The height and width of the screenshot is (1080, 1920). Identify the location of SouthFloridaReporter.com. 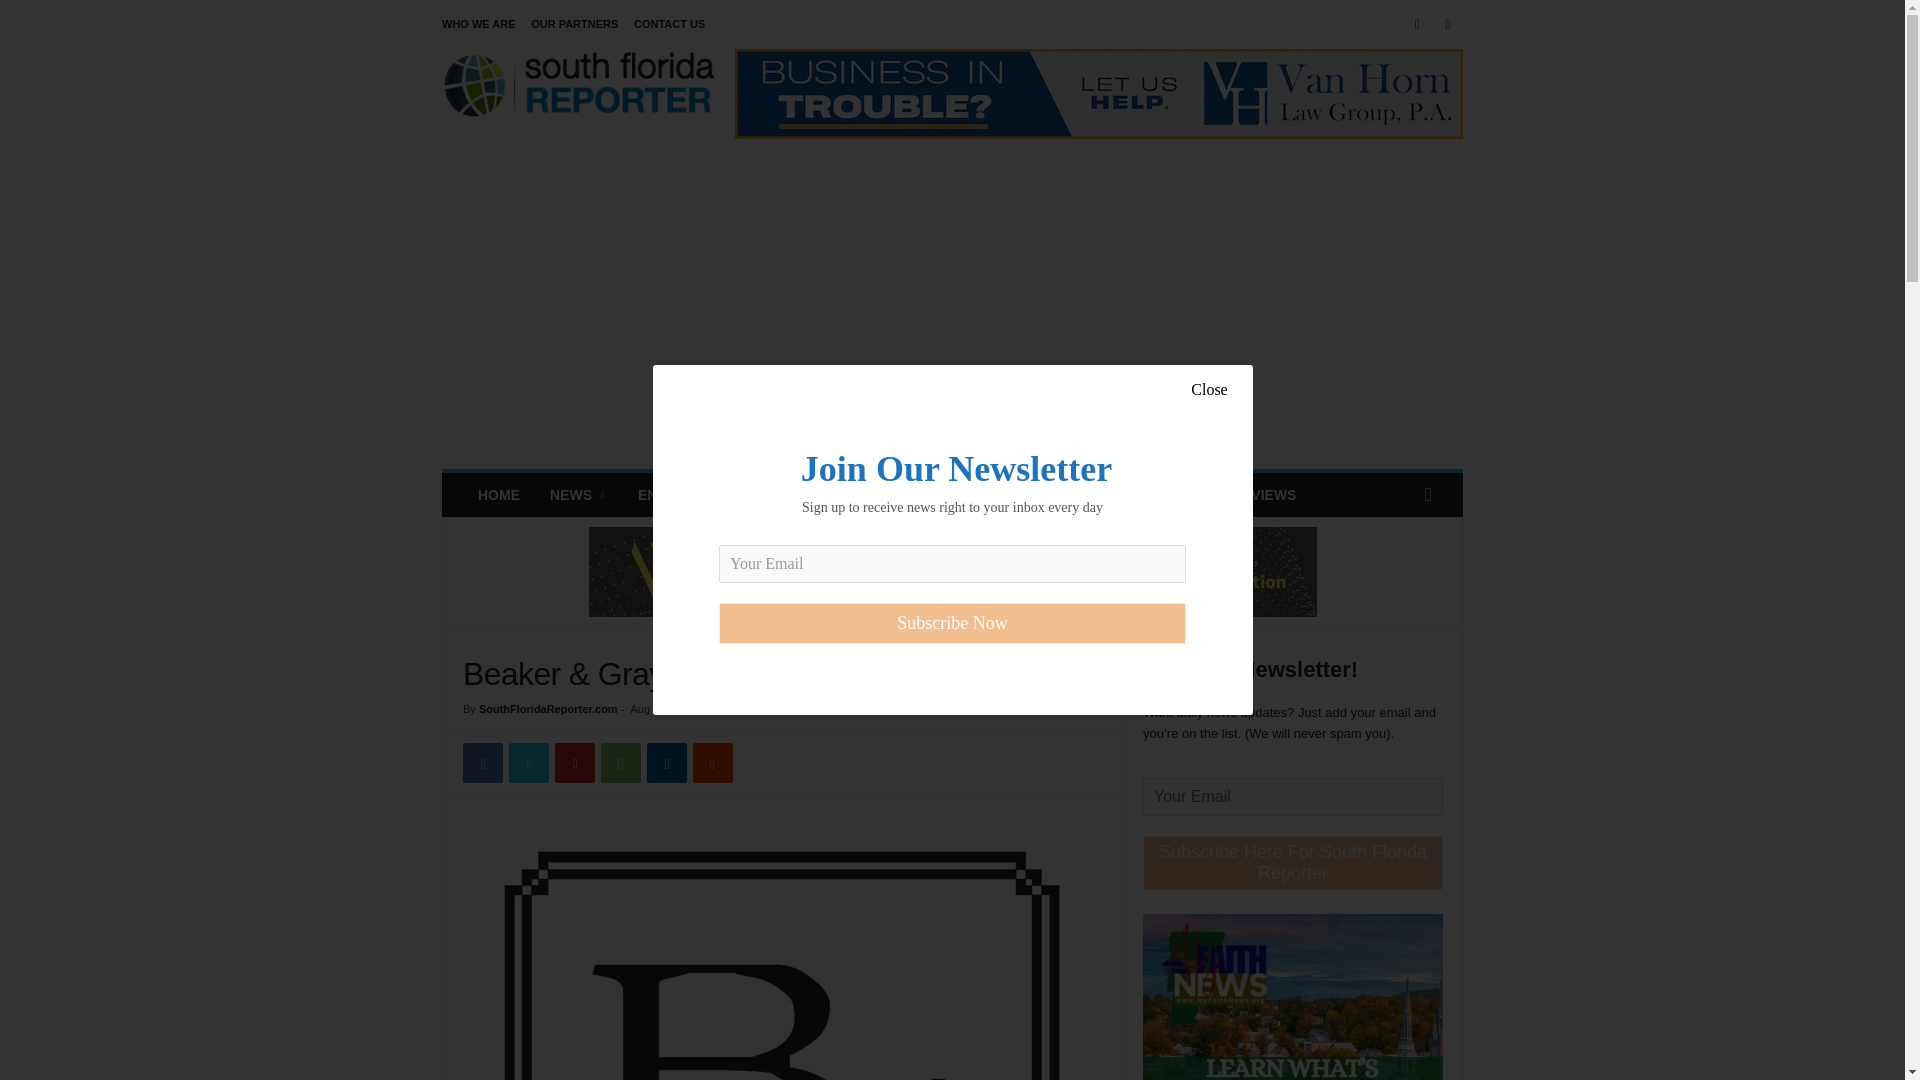
(548, 708).